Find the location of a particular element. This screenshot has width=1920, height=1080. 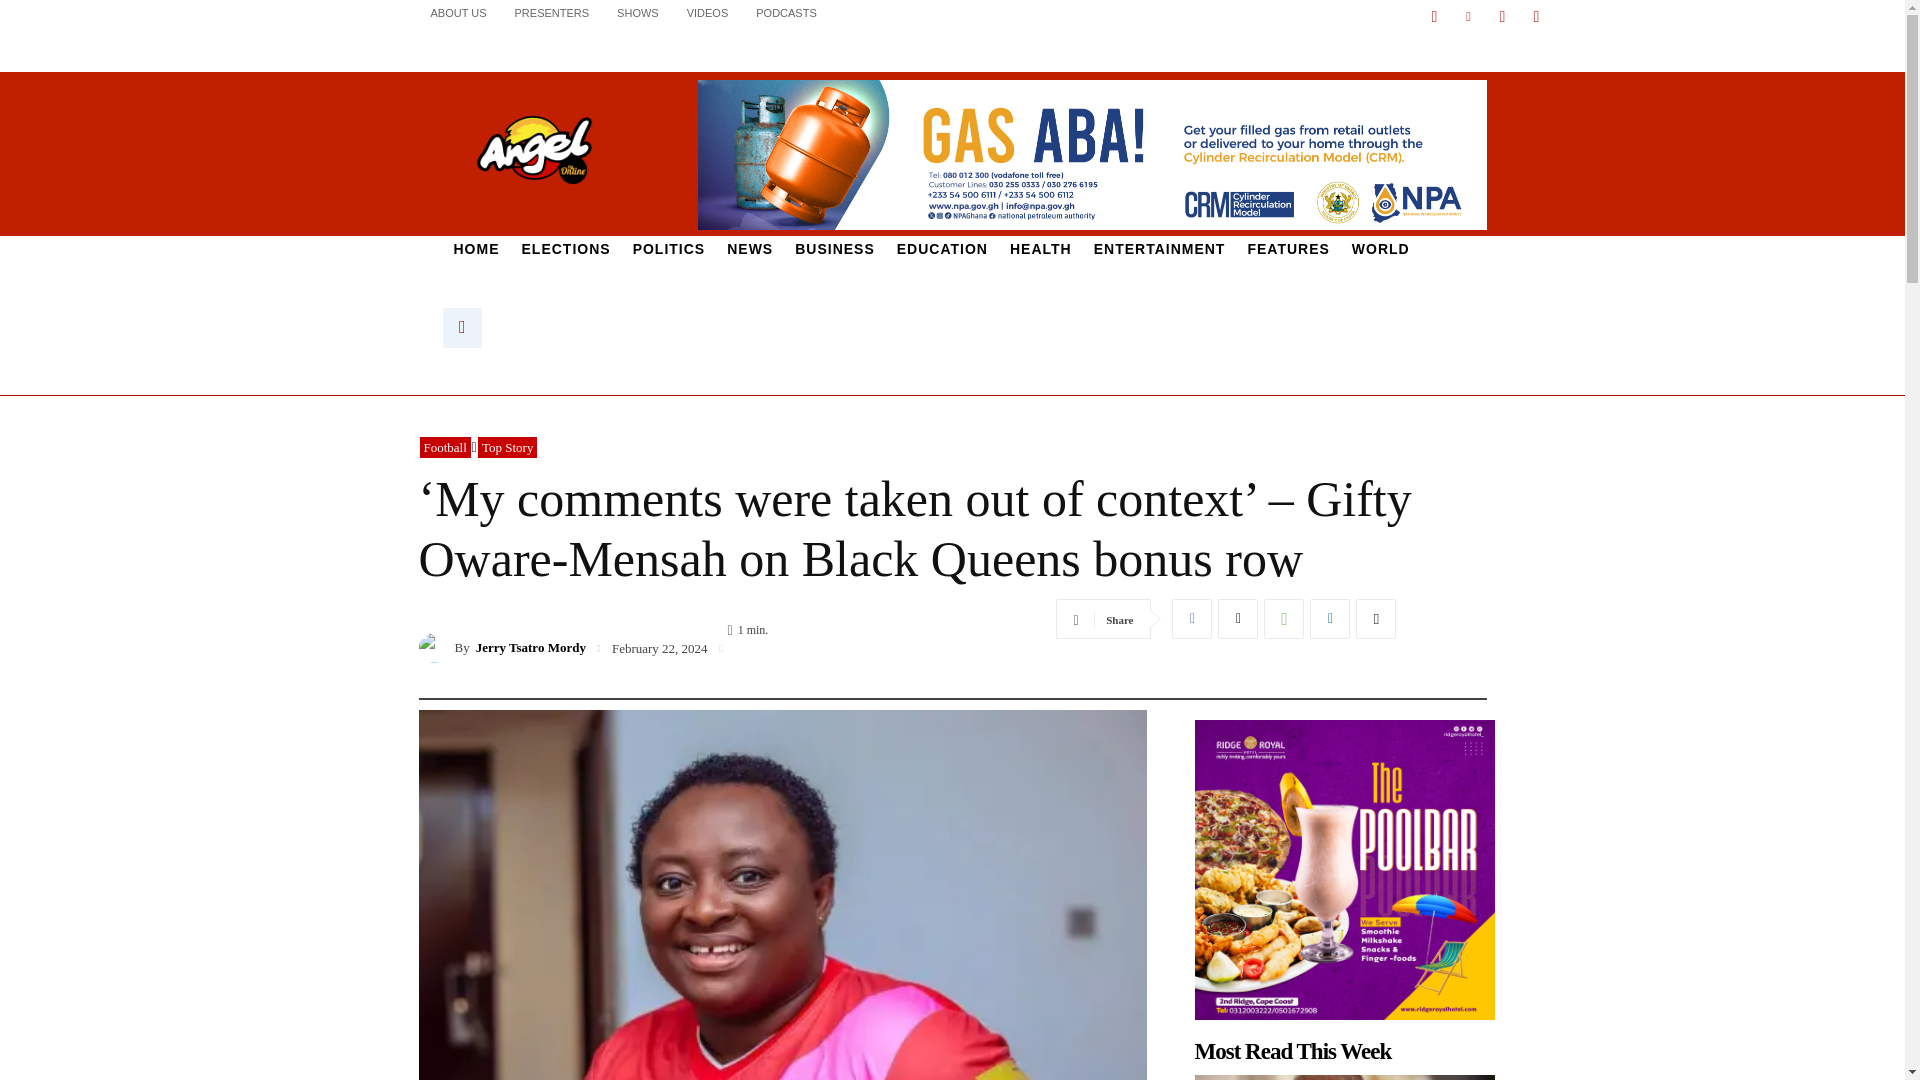

Youtube is located at coordinates (1536, 17).